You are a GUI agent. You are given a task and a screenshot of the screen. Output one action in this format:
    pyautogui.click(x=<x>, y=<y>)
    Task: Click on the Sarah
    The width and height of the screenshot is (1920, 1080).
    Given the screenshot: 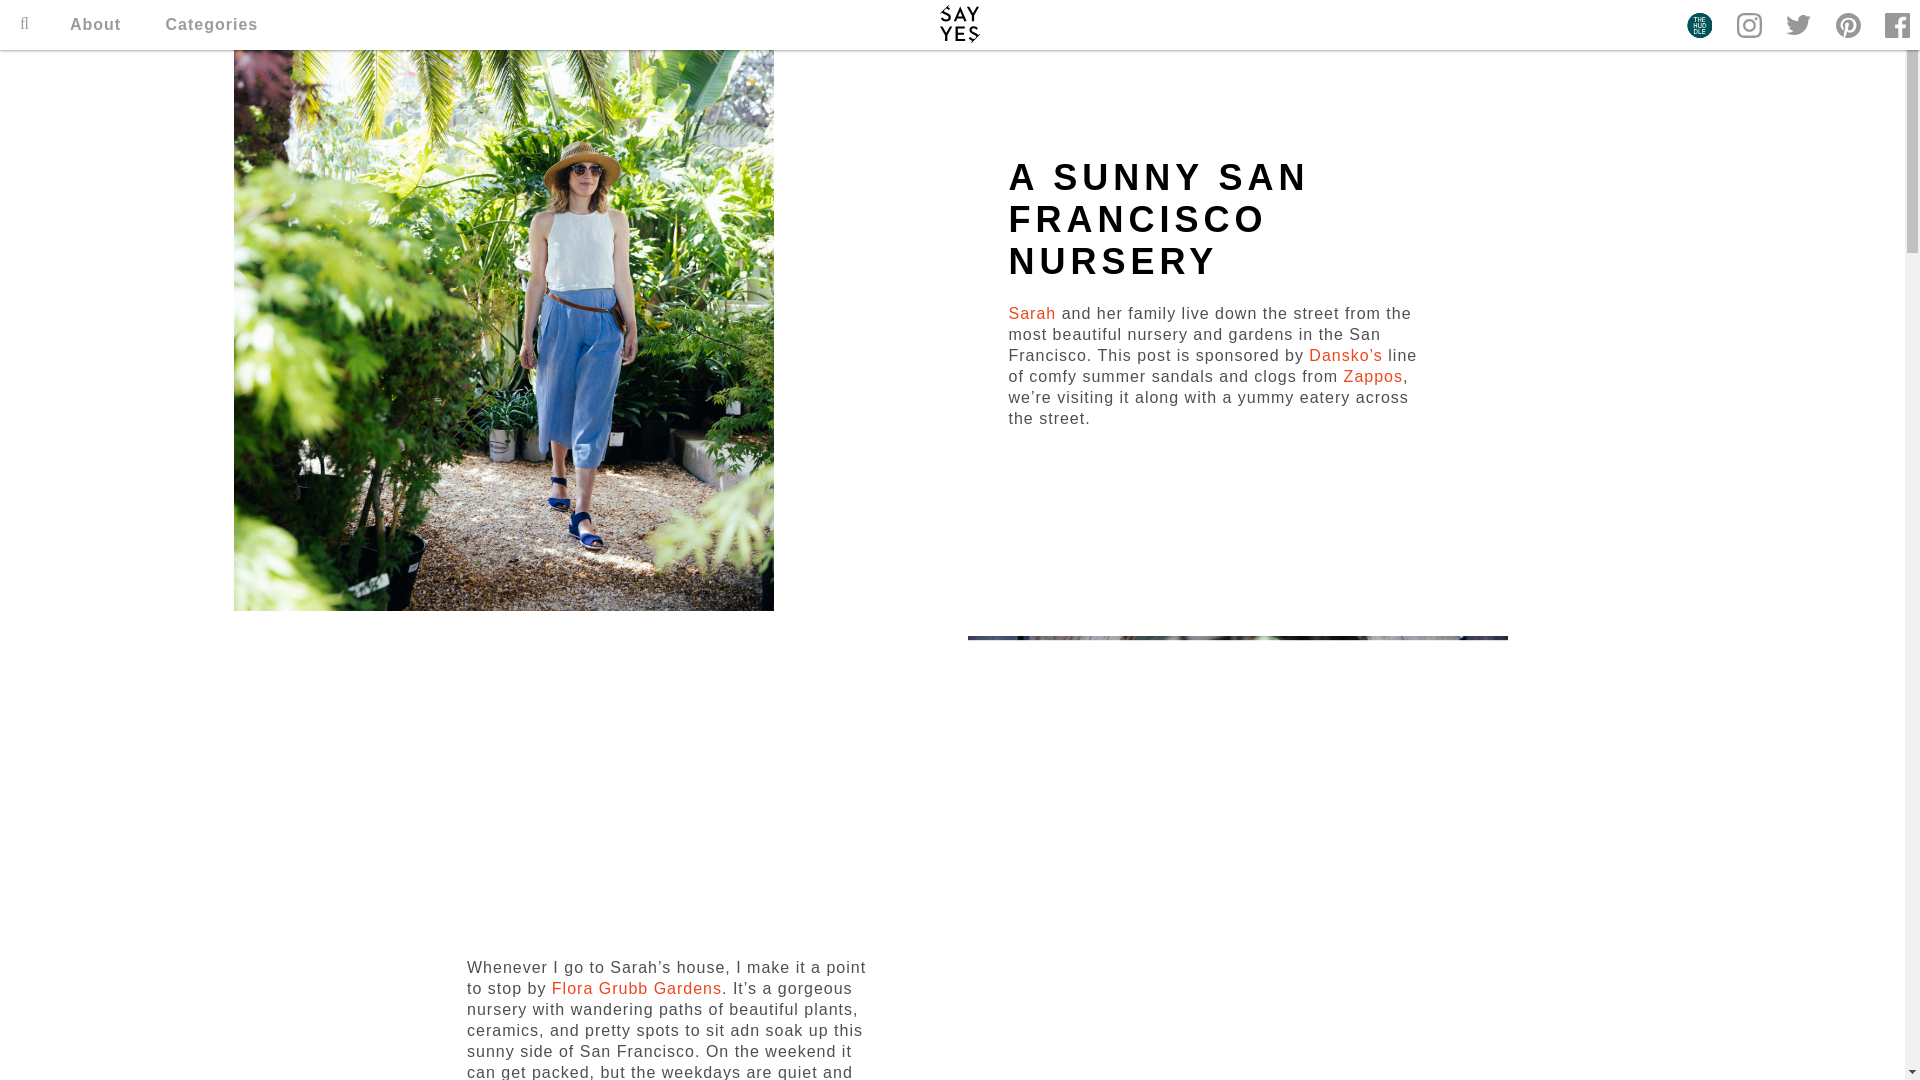 What is the action you would take?
    pyautogui.click(x=1032, y=312)
    